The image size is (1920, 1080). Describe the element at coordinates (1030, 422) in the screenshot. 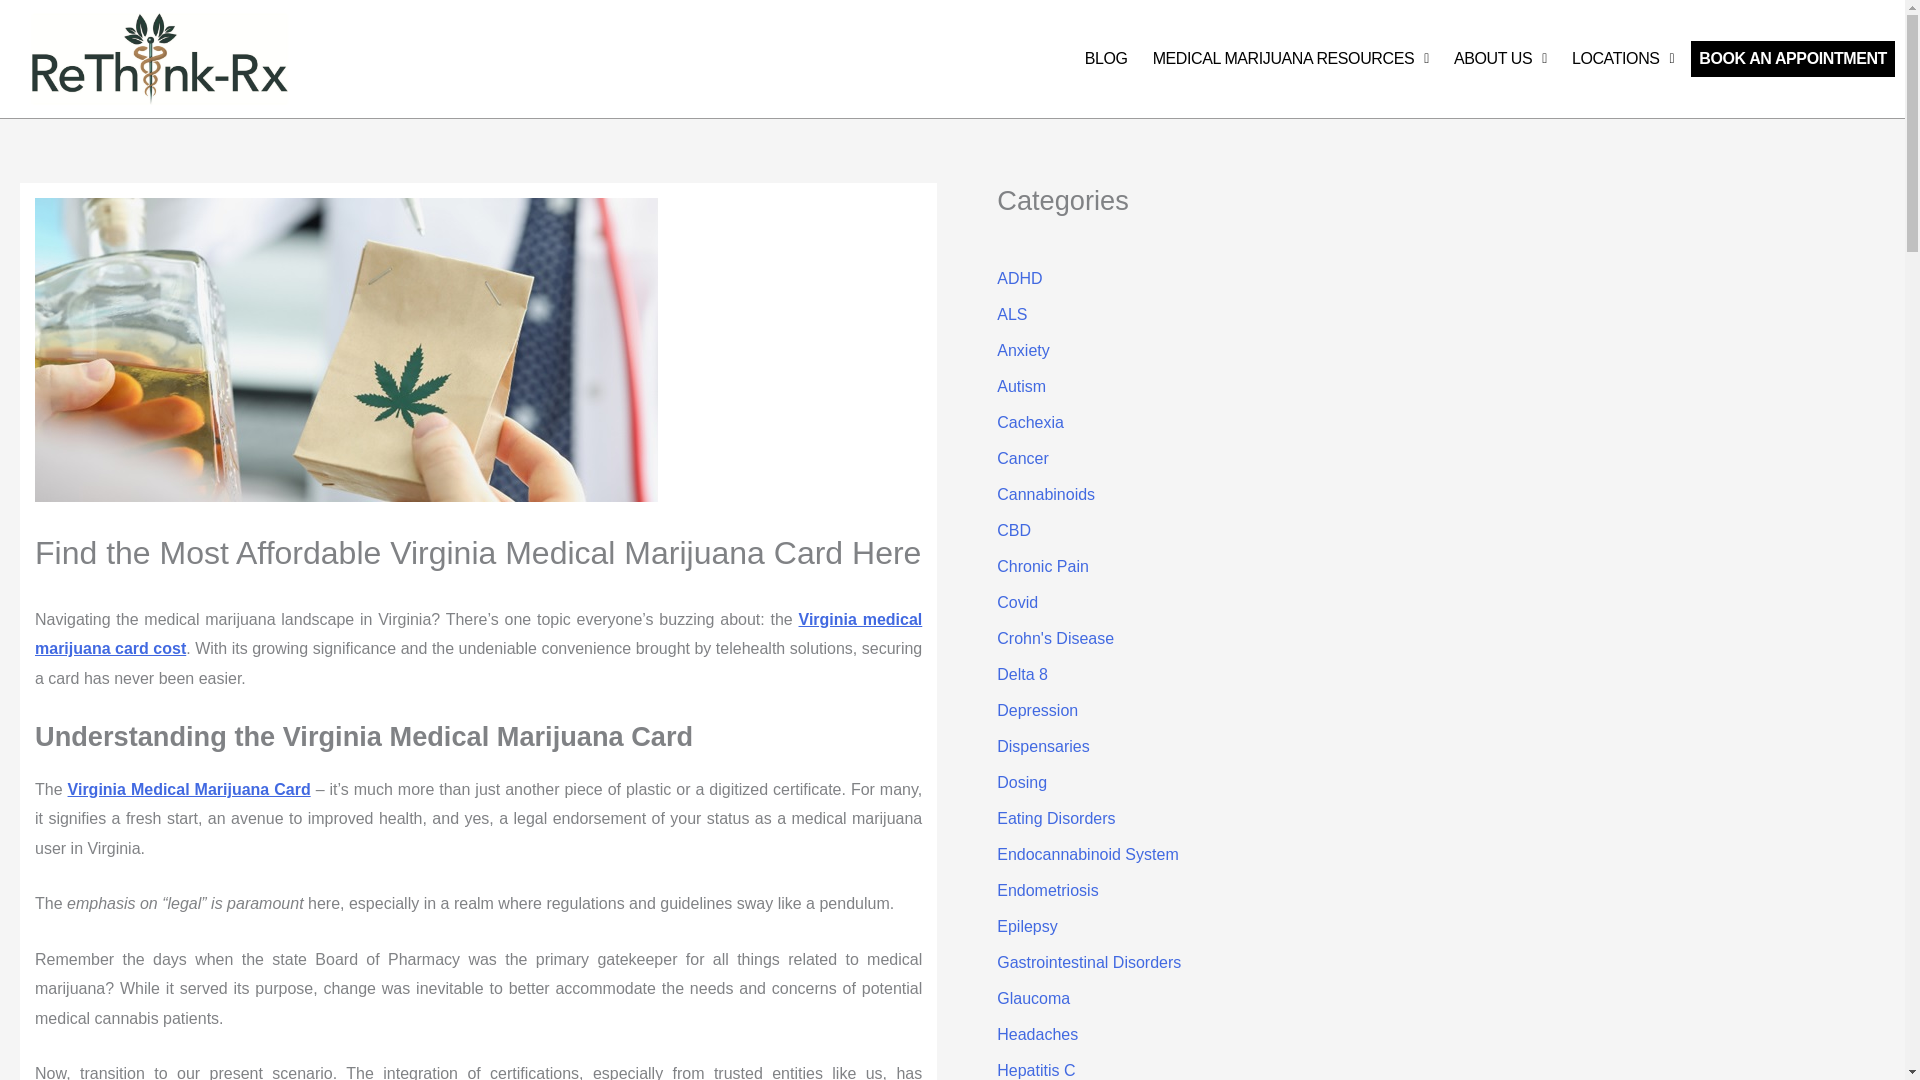

I see `Cachexia` at that location.